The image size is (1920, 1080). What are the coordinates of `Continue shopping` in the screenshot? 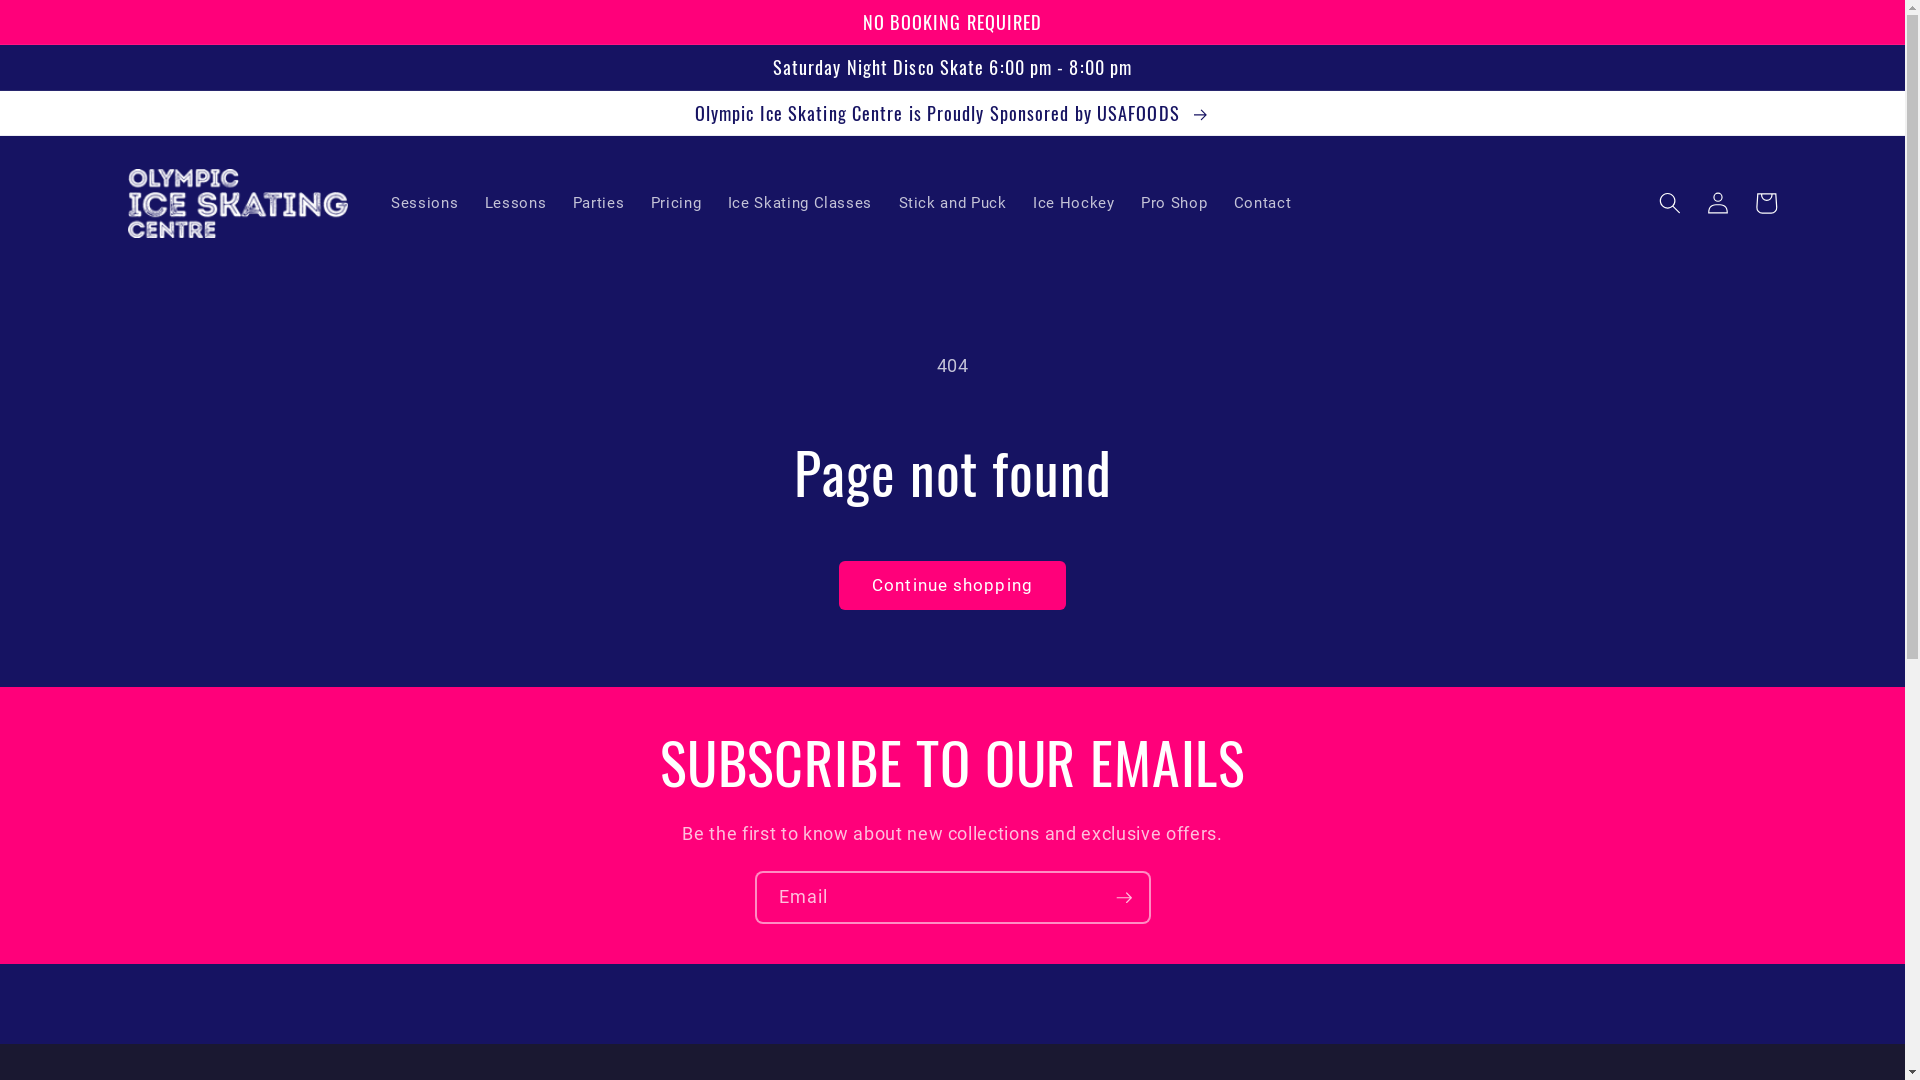 It's located at (952, 586).